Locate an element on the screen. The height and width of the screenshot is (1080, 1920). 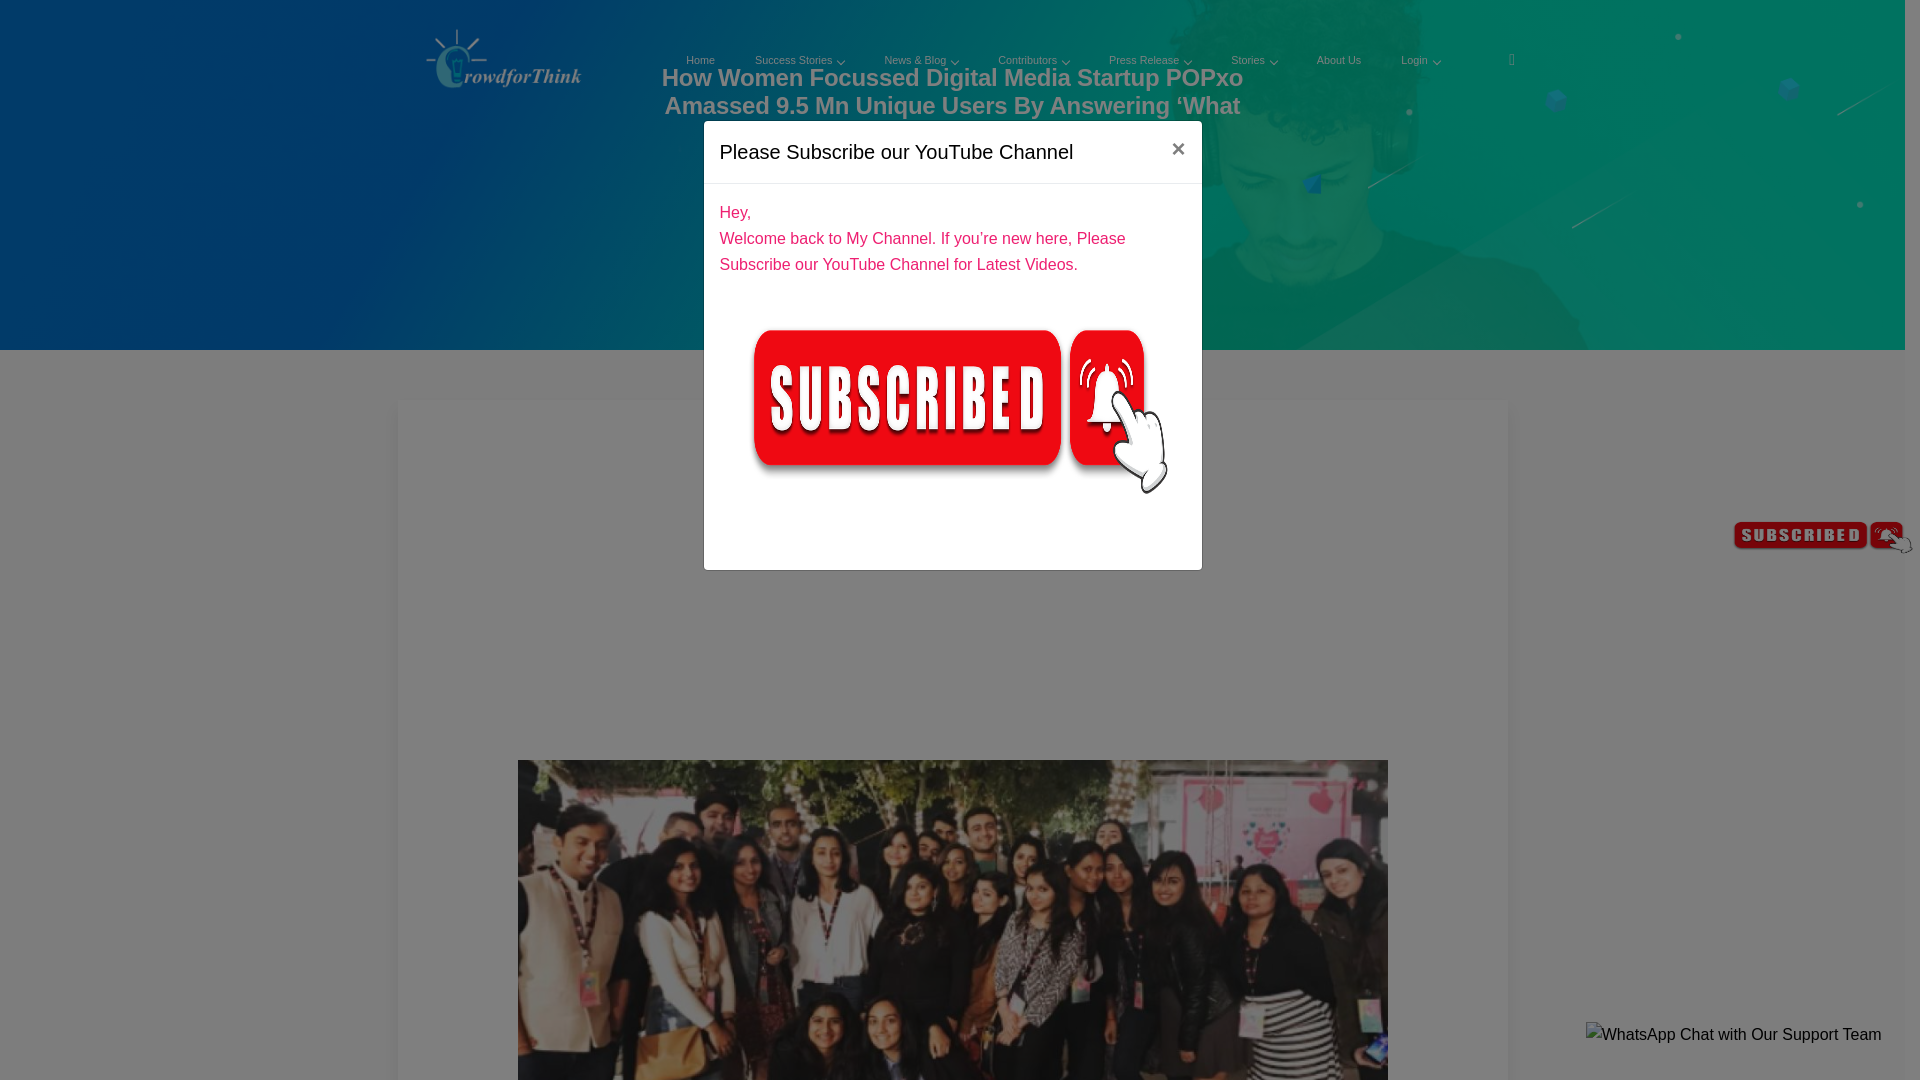
Play is located at coordinates (952, 247).